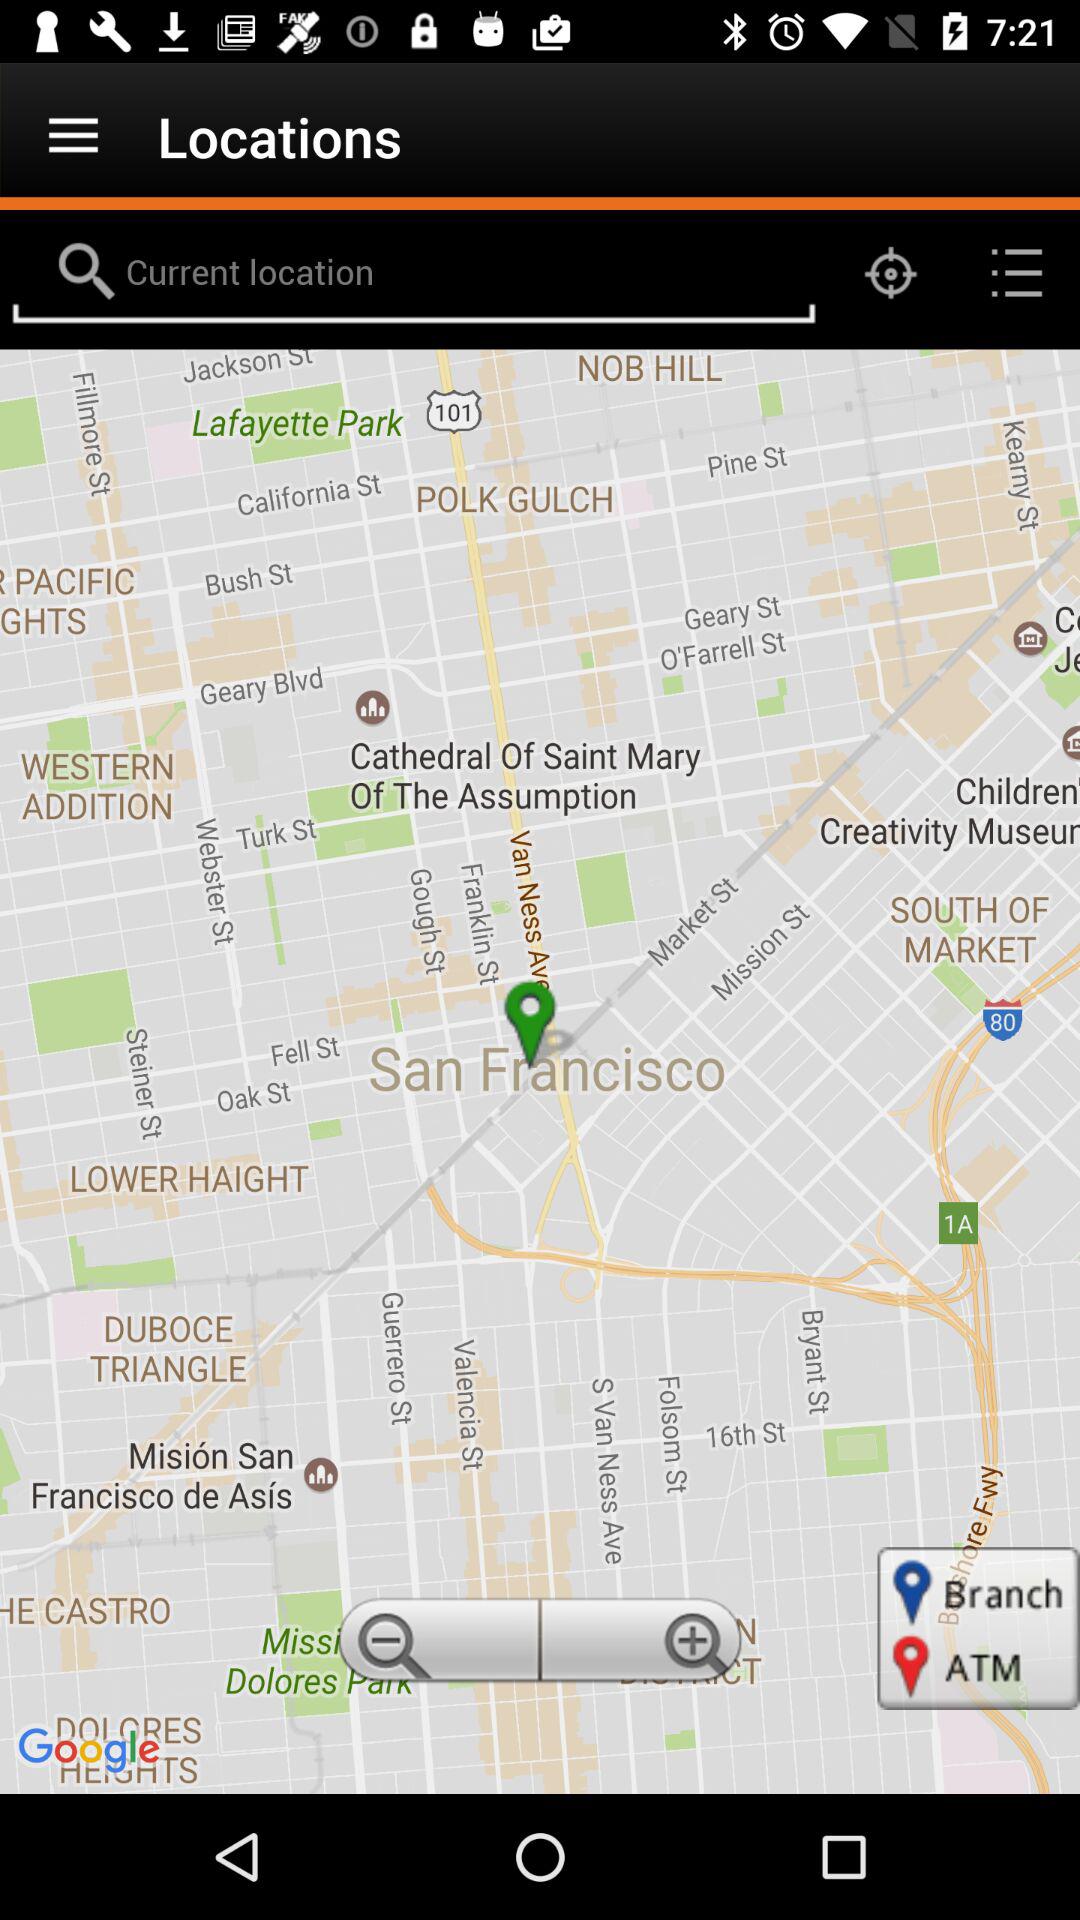 This screenshot has height=1920, width=1080. I want to click on click the icon to the left of the locations, so click(73, 136).